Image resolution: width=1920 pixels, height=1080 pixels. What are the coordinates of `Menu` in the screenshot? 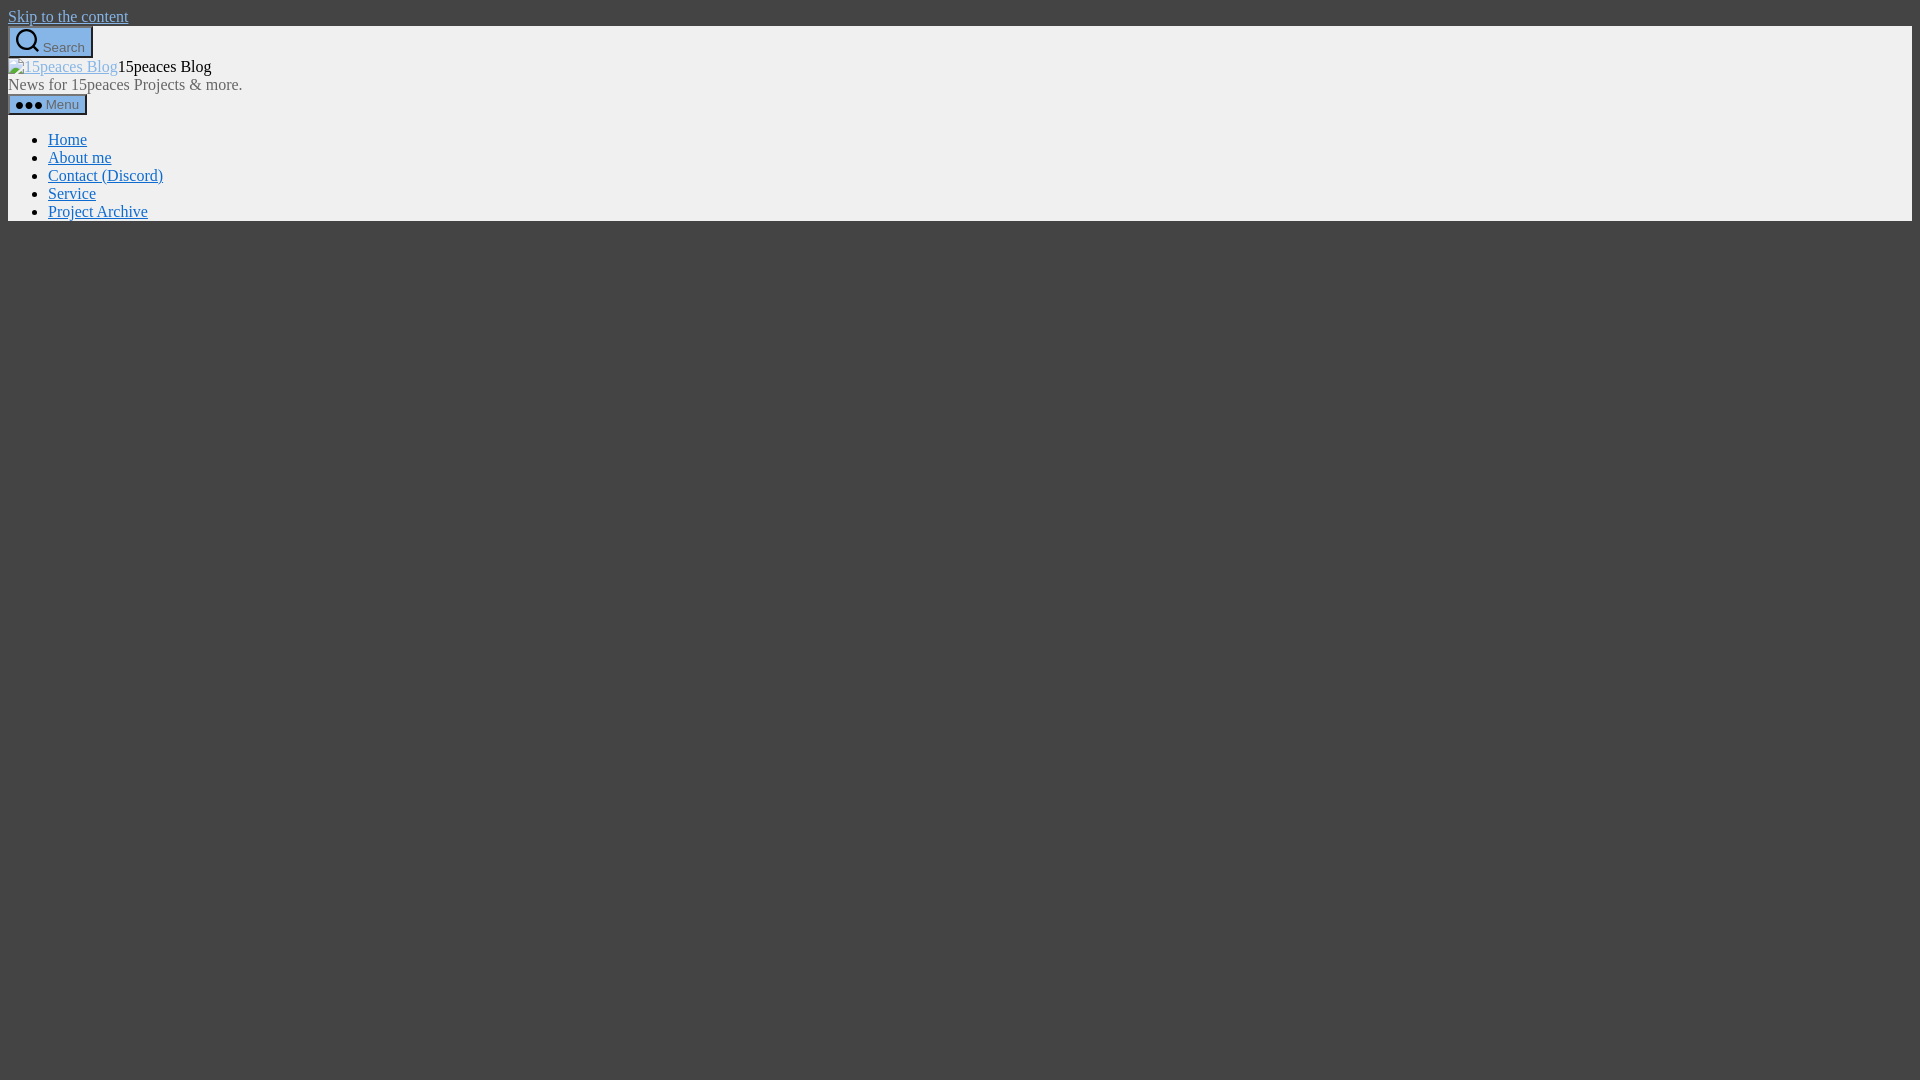 It's located at (48, 104).